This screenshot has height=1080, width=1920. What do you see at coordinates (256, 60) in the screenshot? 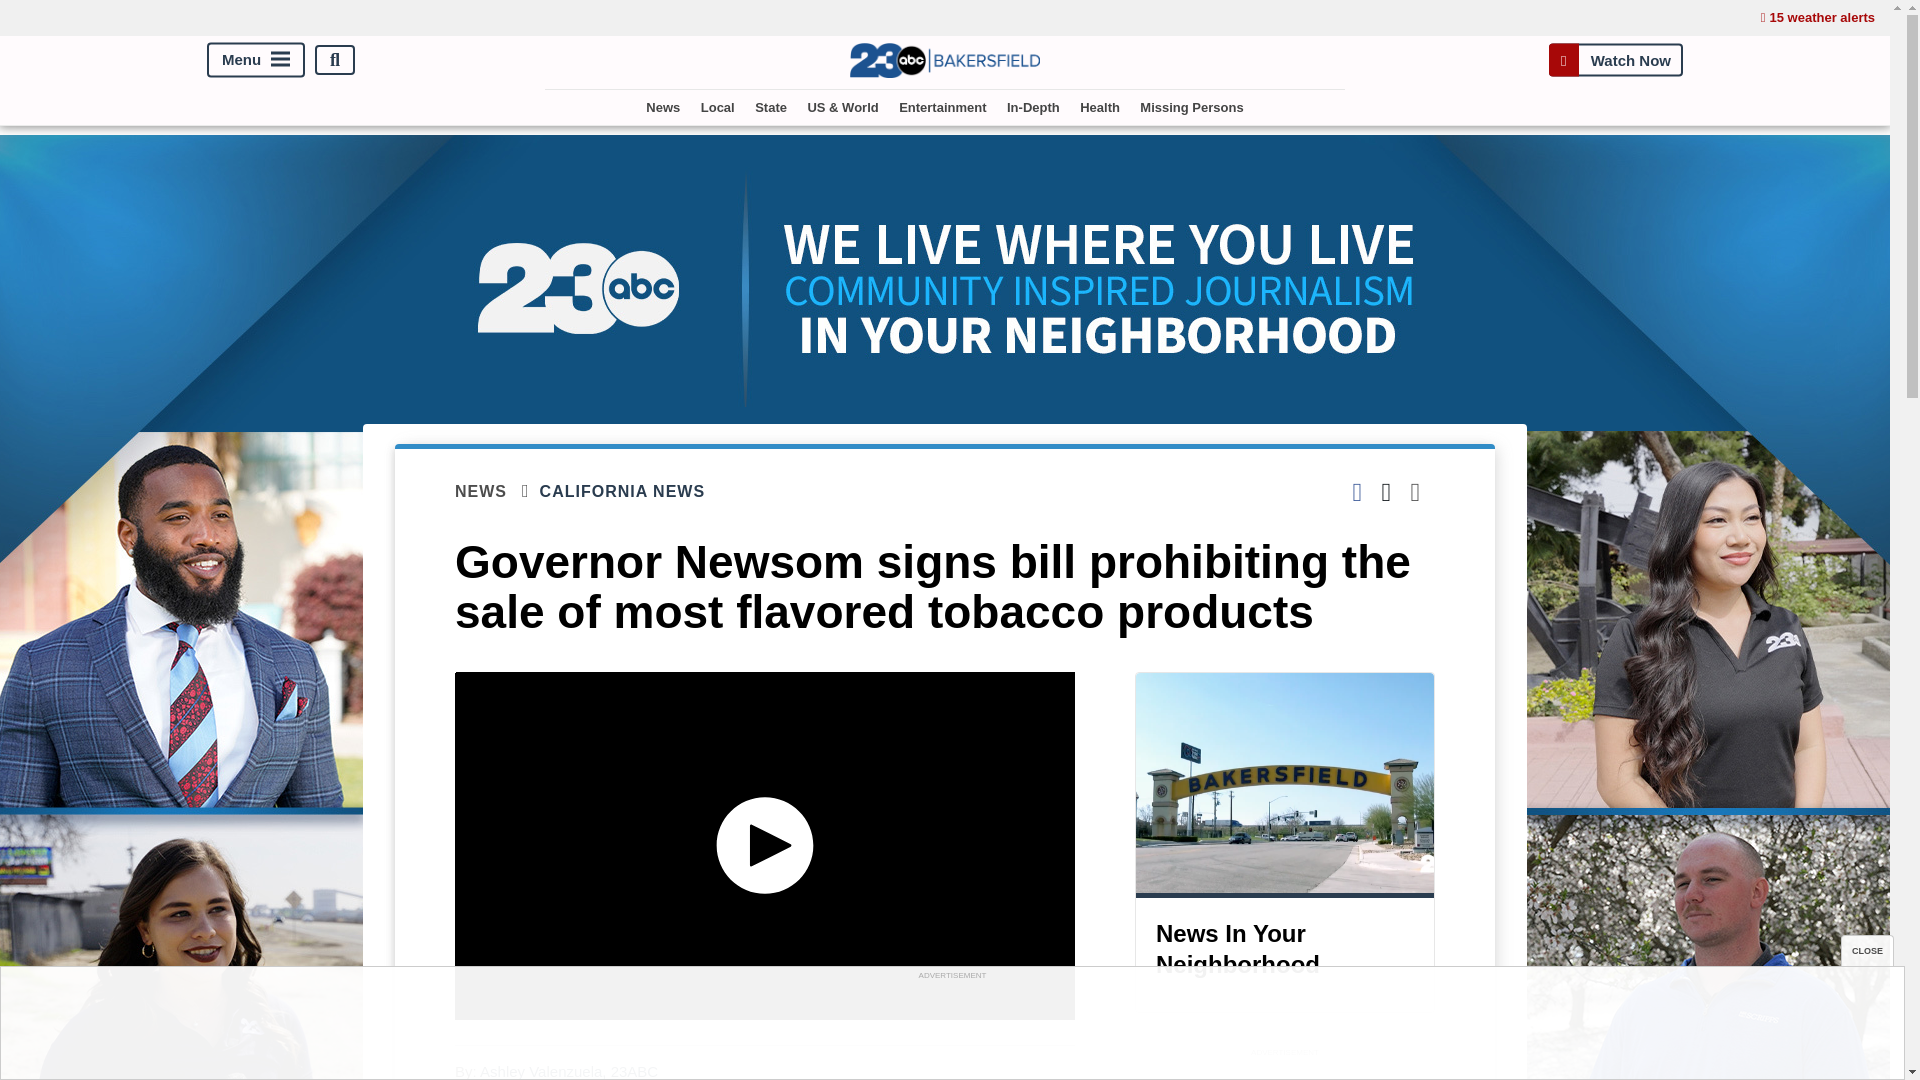
I see `Menu` at bounding box center [256, 60].